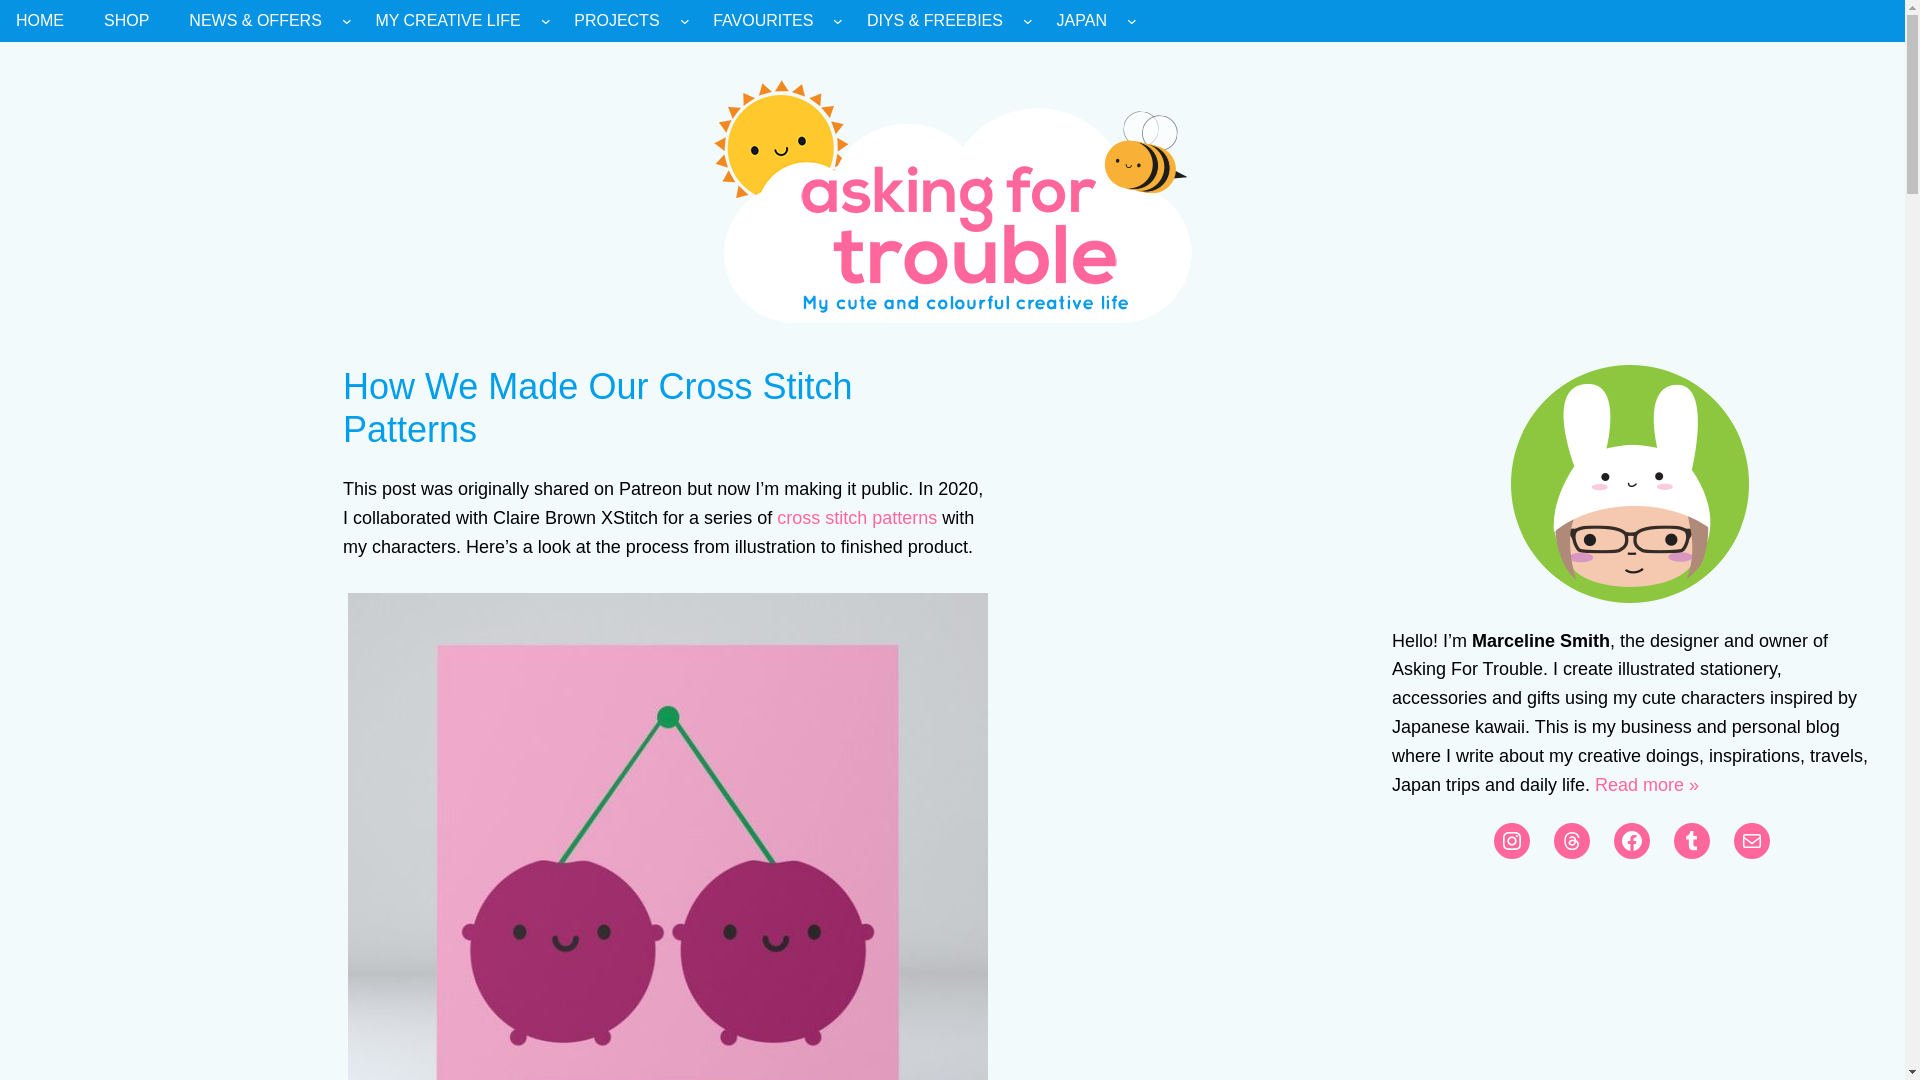 The image size is (1920, 1080). Describe the element at coordinates (126, 21) in the screenshot. I see `SHOP` at that location.